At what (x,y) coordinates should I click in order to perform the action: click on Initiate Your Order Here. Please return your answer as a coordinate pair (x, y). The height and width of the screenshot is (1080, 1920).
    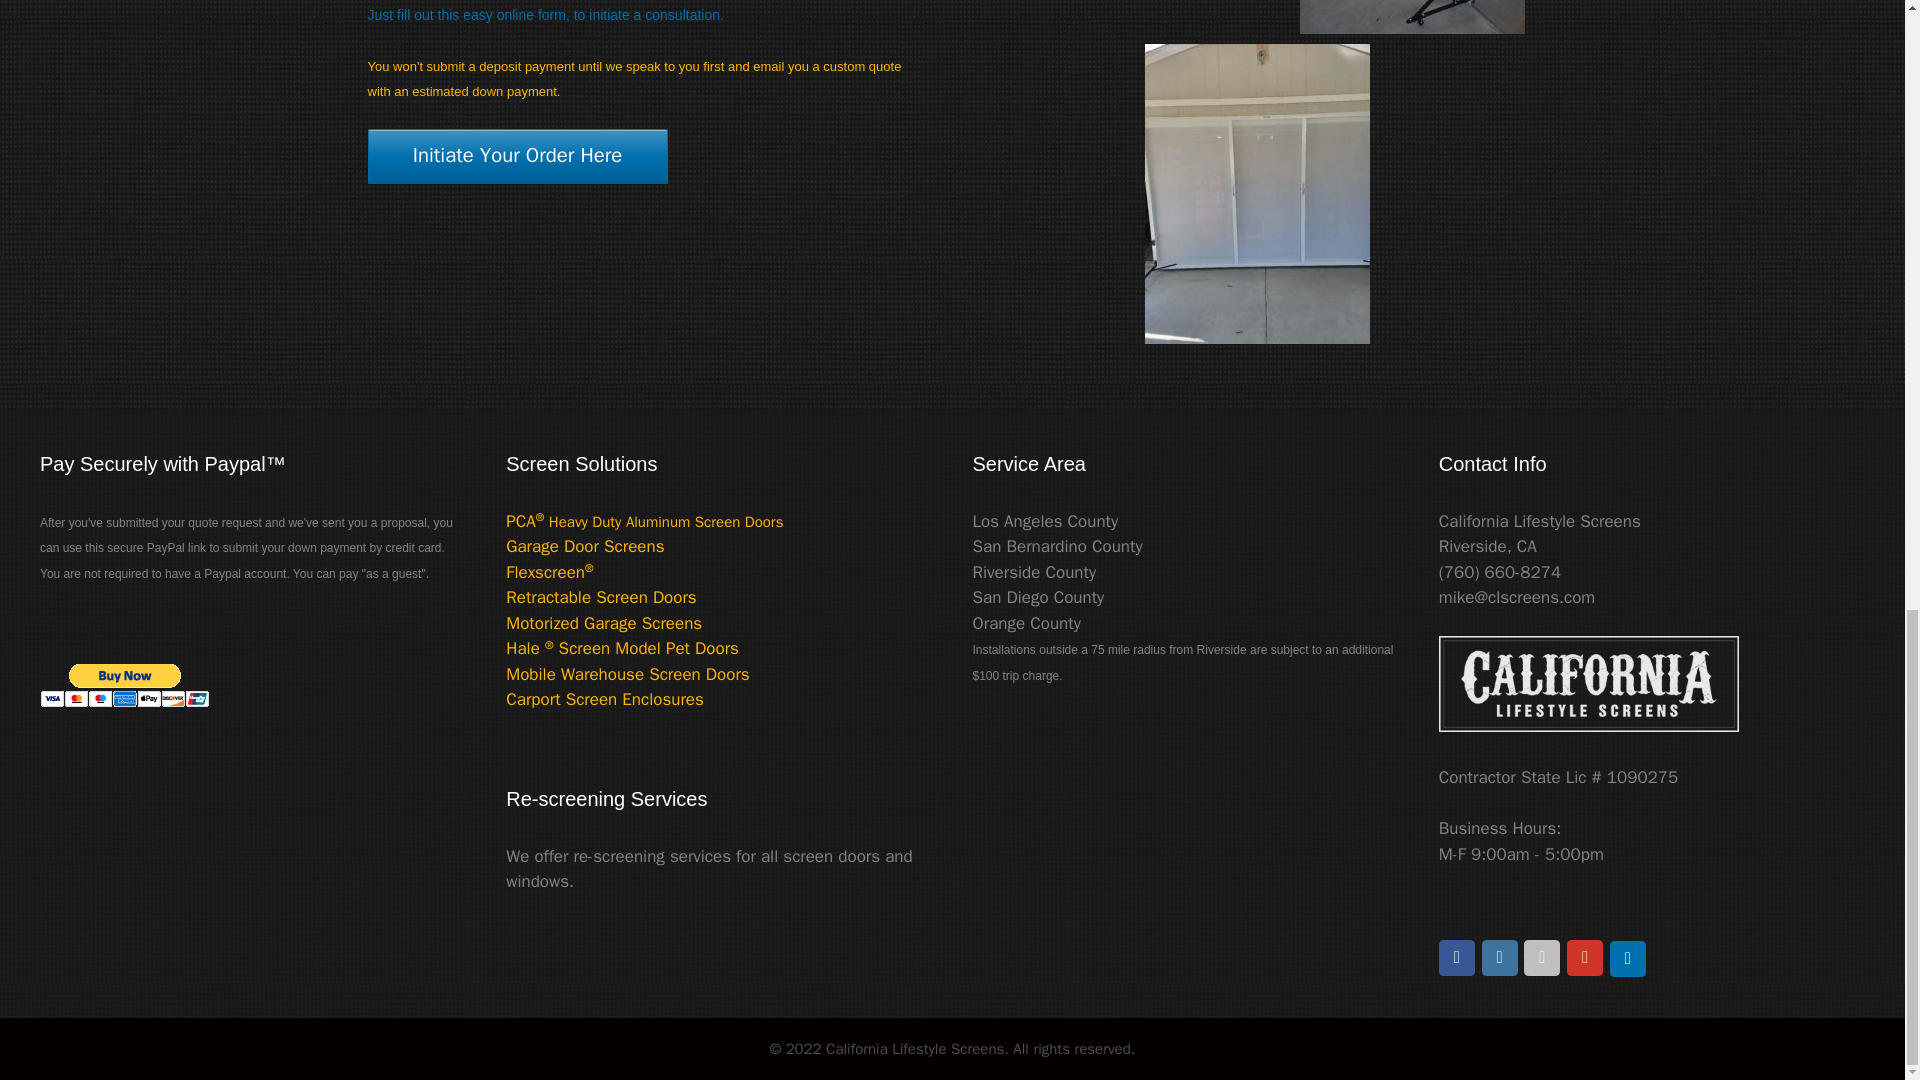
    Looking at the image, I should click on (518, 156).